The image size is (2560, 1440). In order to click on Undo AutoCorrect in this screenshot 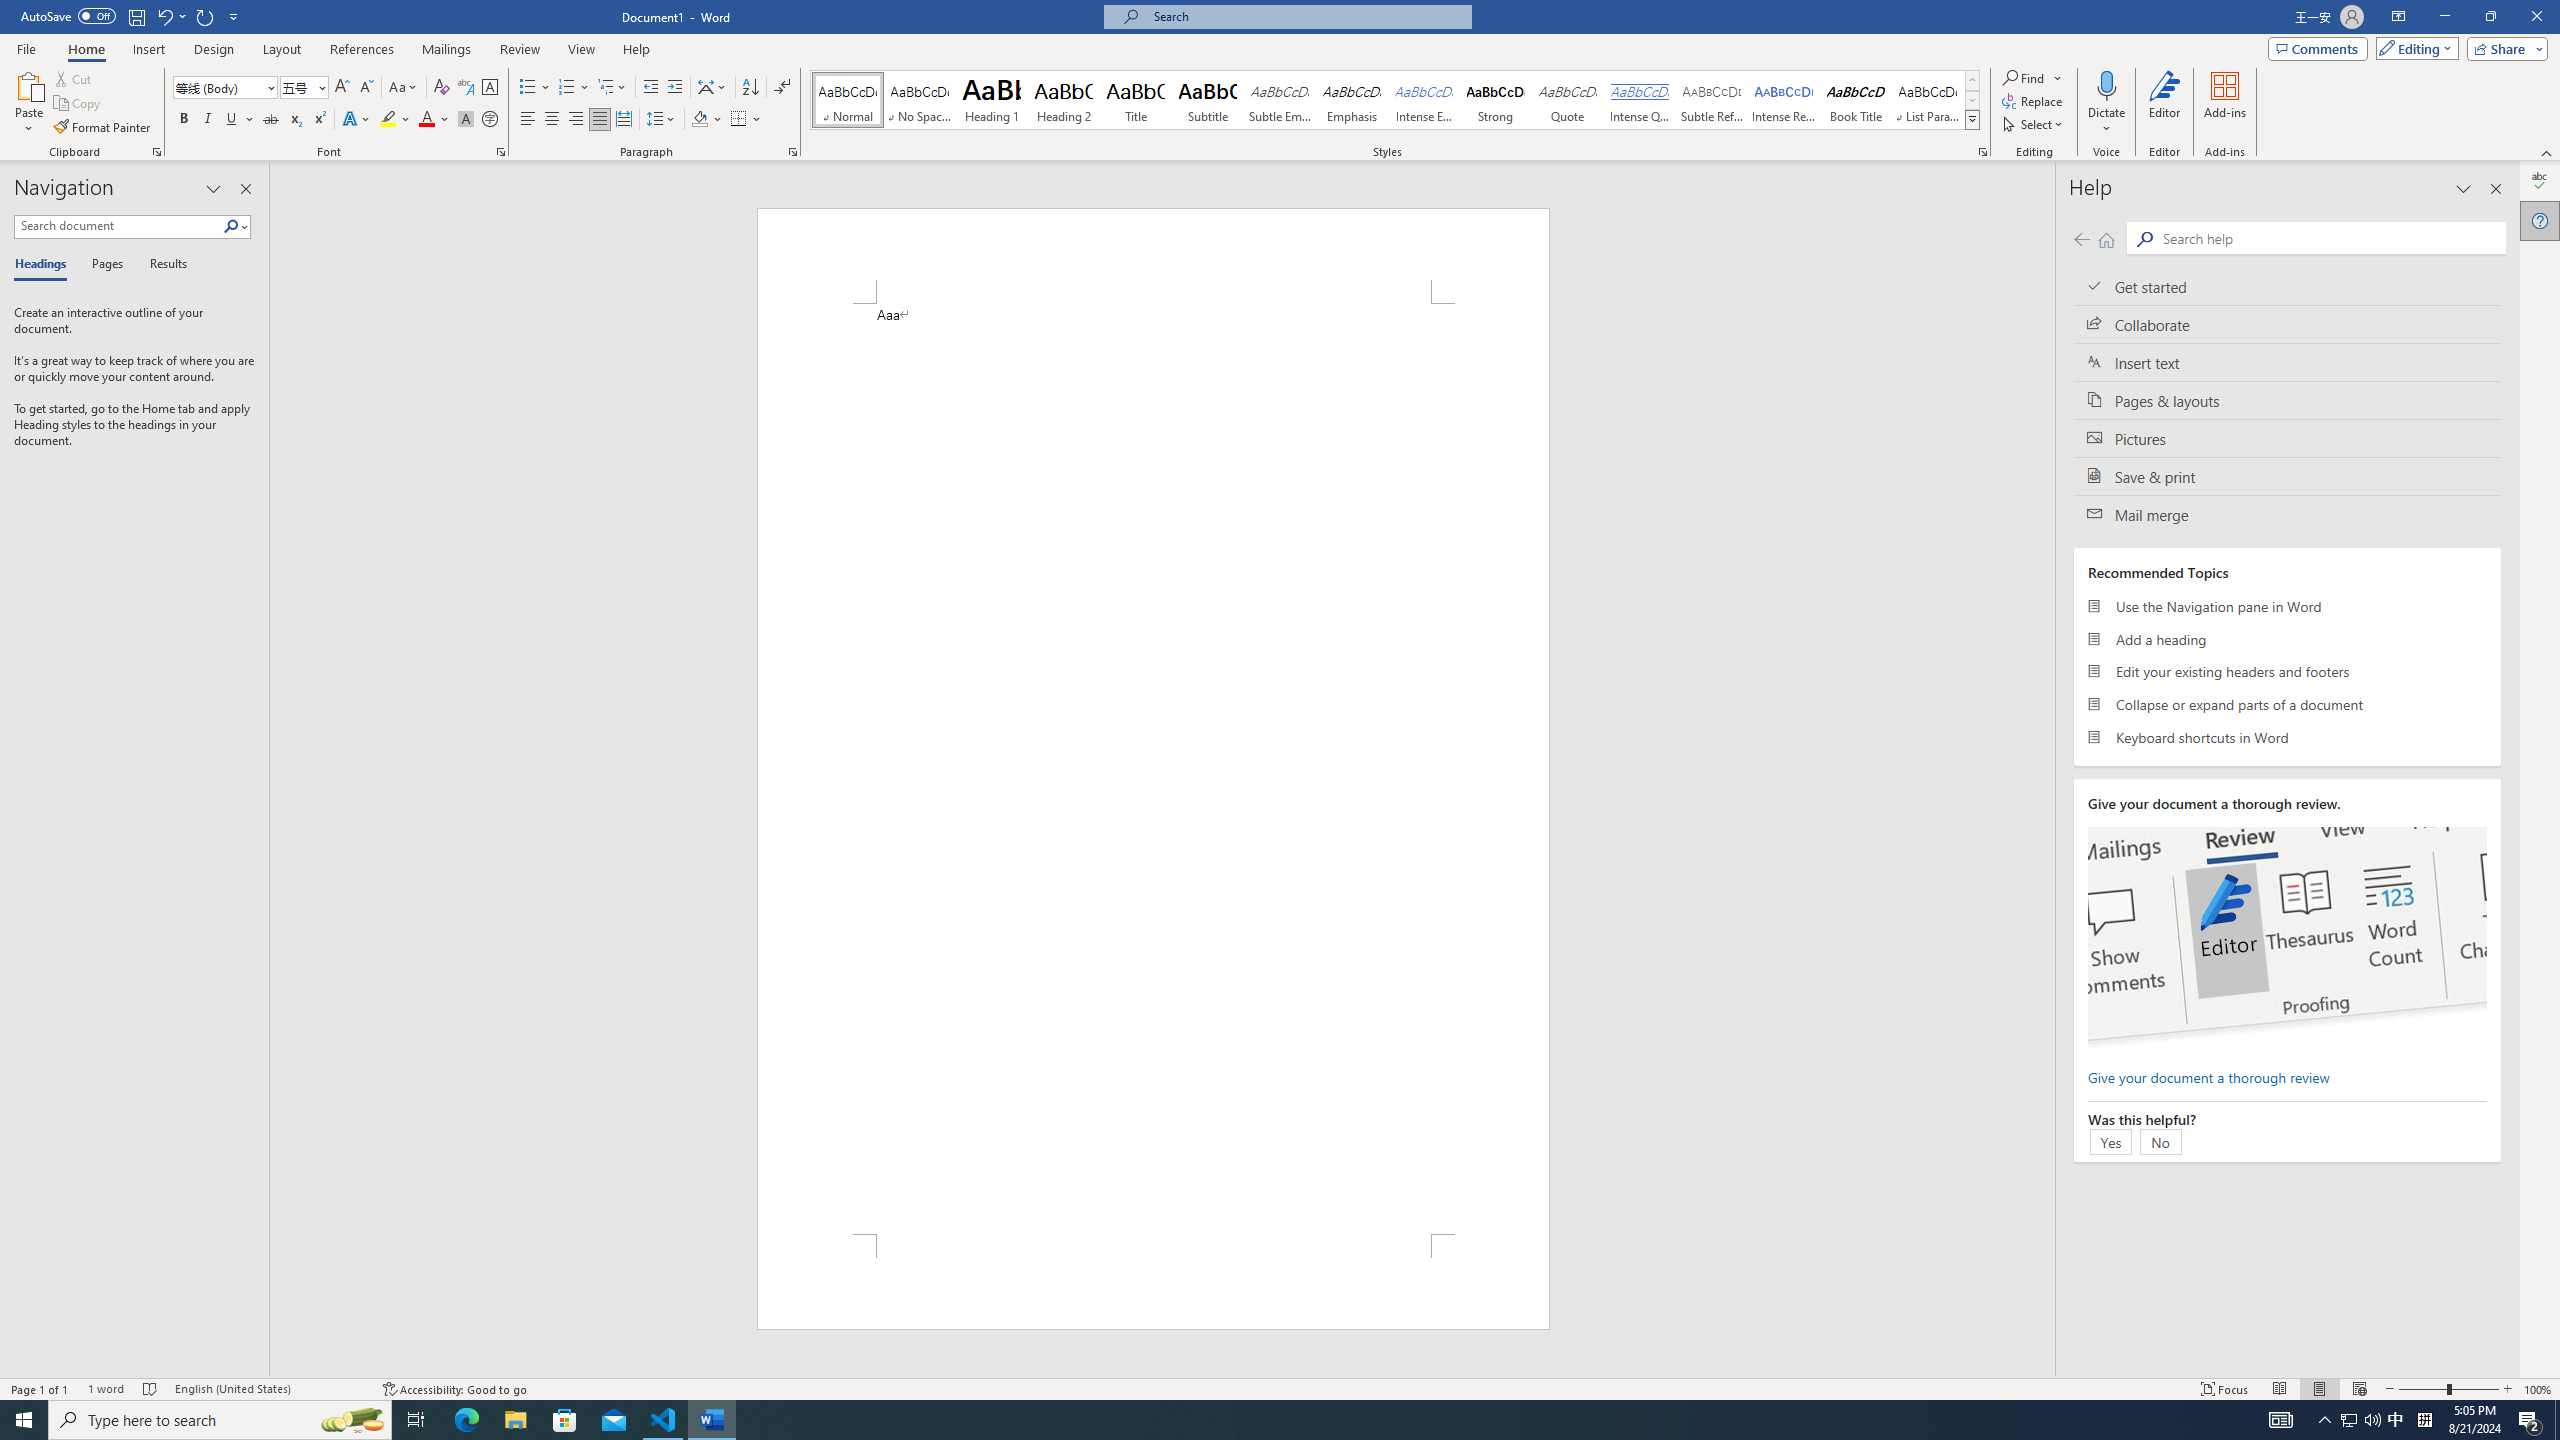, I will do `click(164, 16)`.